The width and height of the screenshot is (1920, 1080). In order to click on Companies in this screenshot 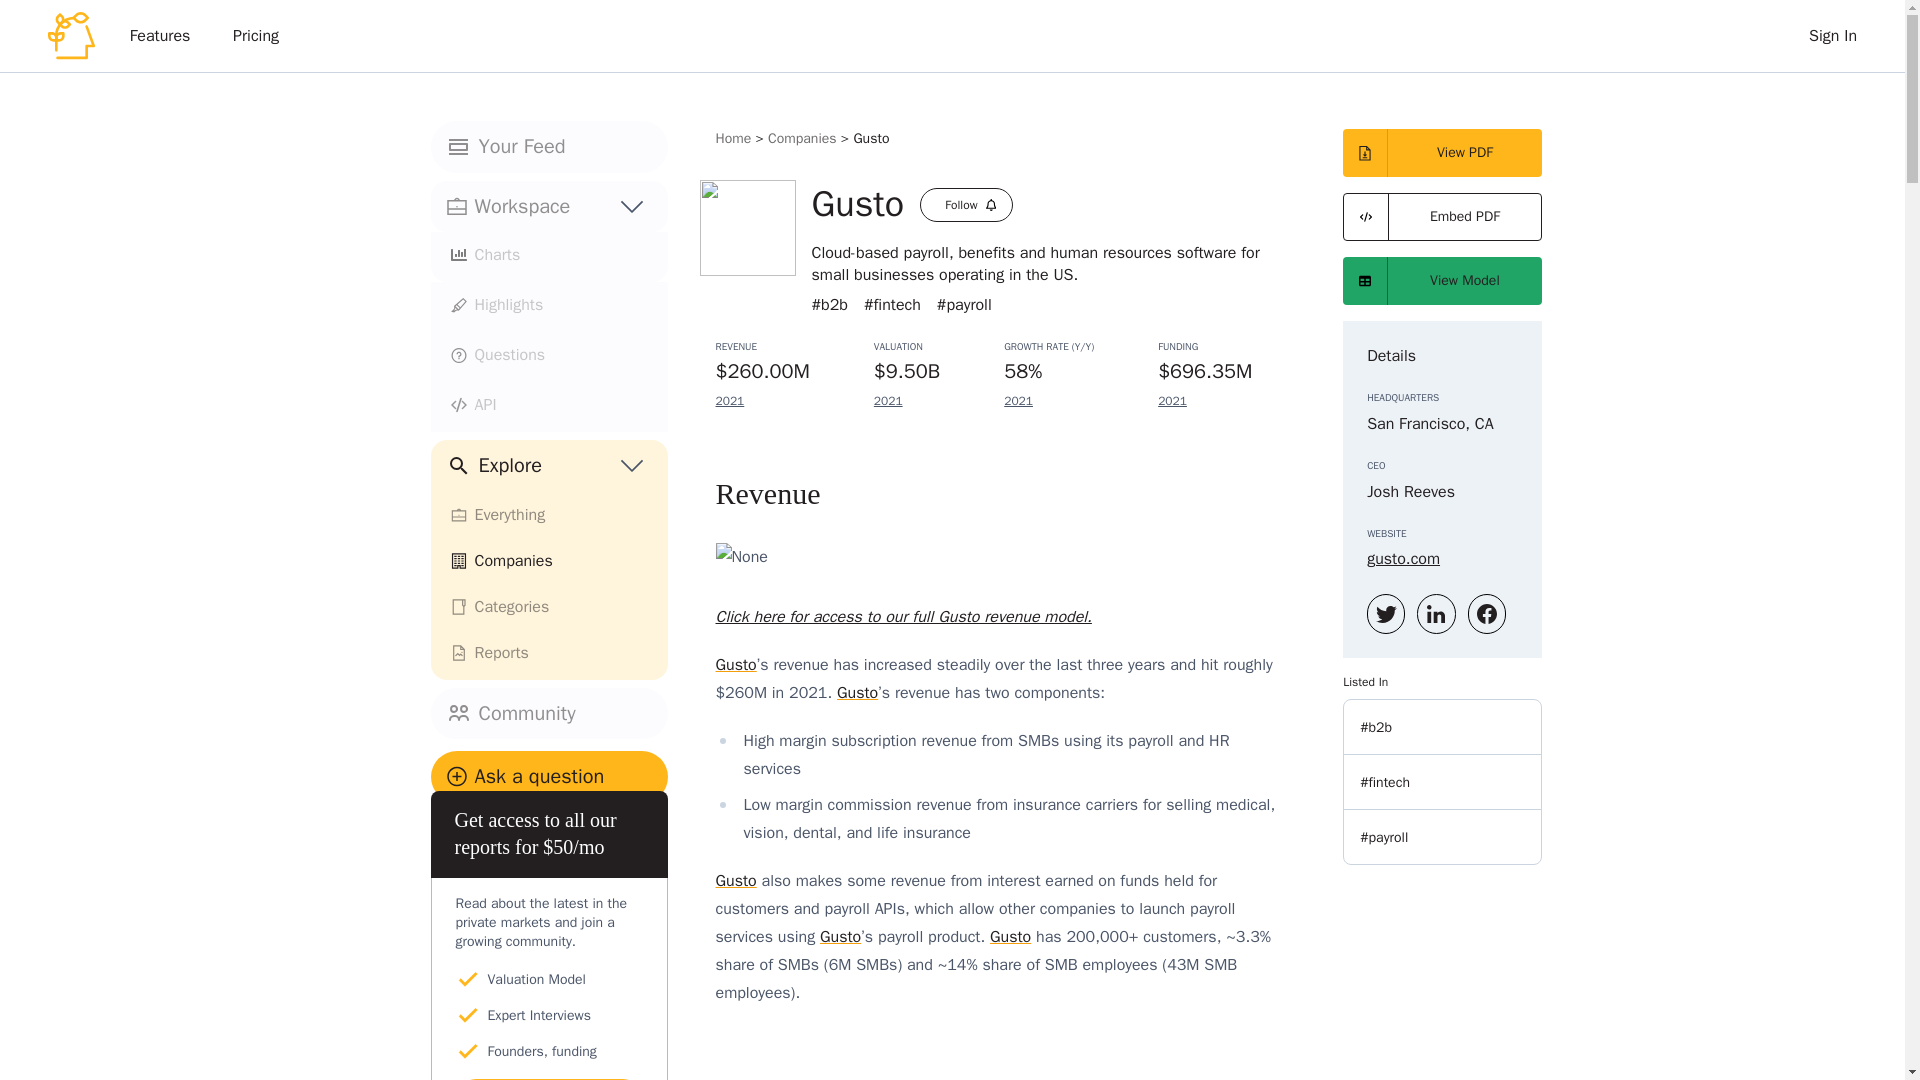, I will do `click(548, 560)`.